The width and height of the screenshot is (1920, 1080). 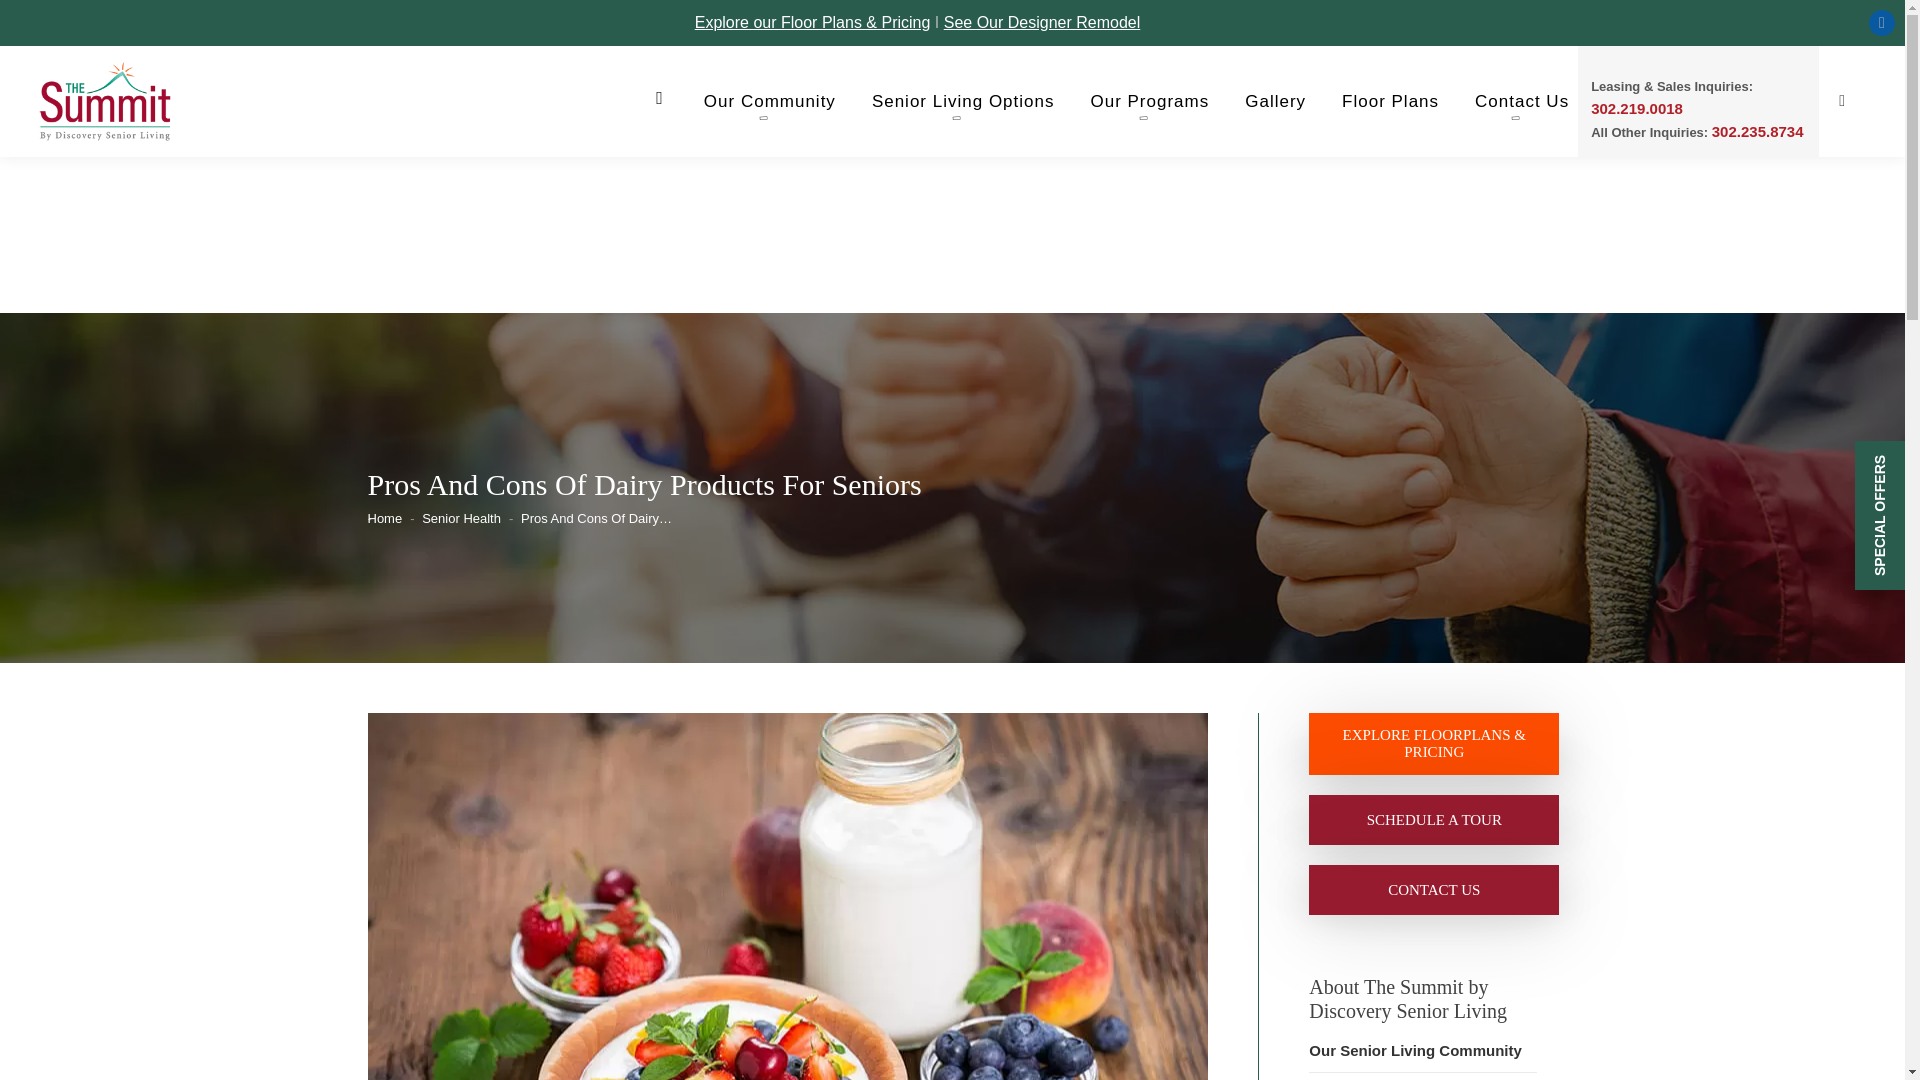 What do you see at coordinates (1390, 101) in the screenshot?
I see `Floor Plans` at bounding box center [1390, 101].